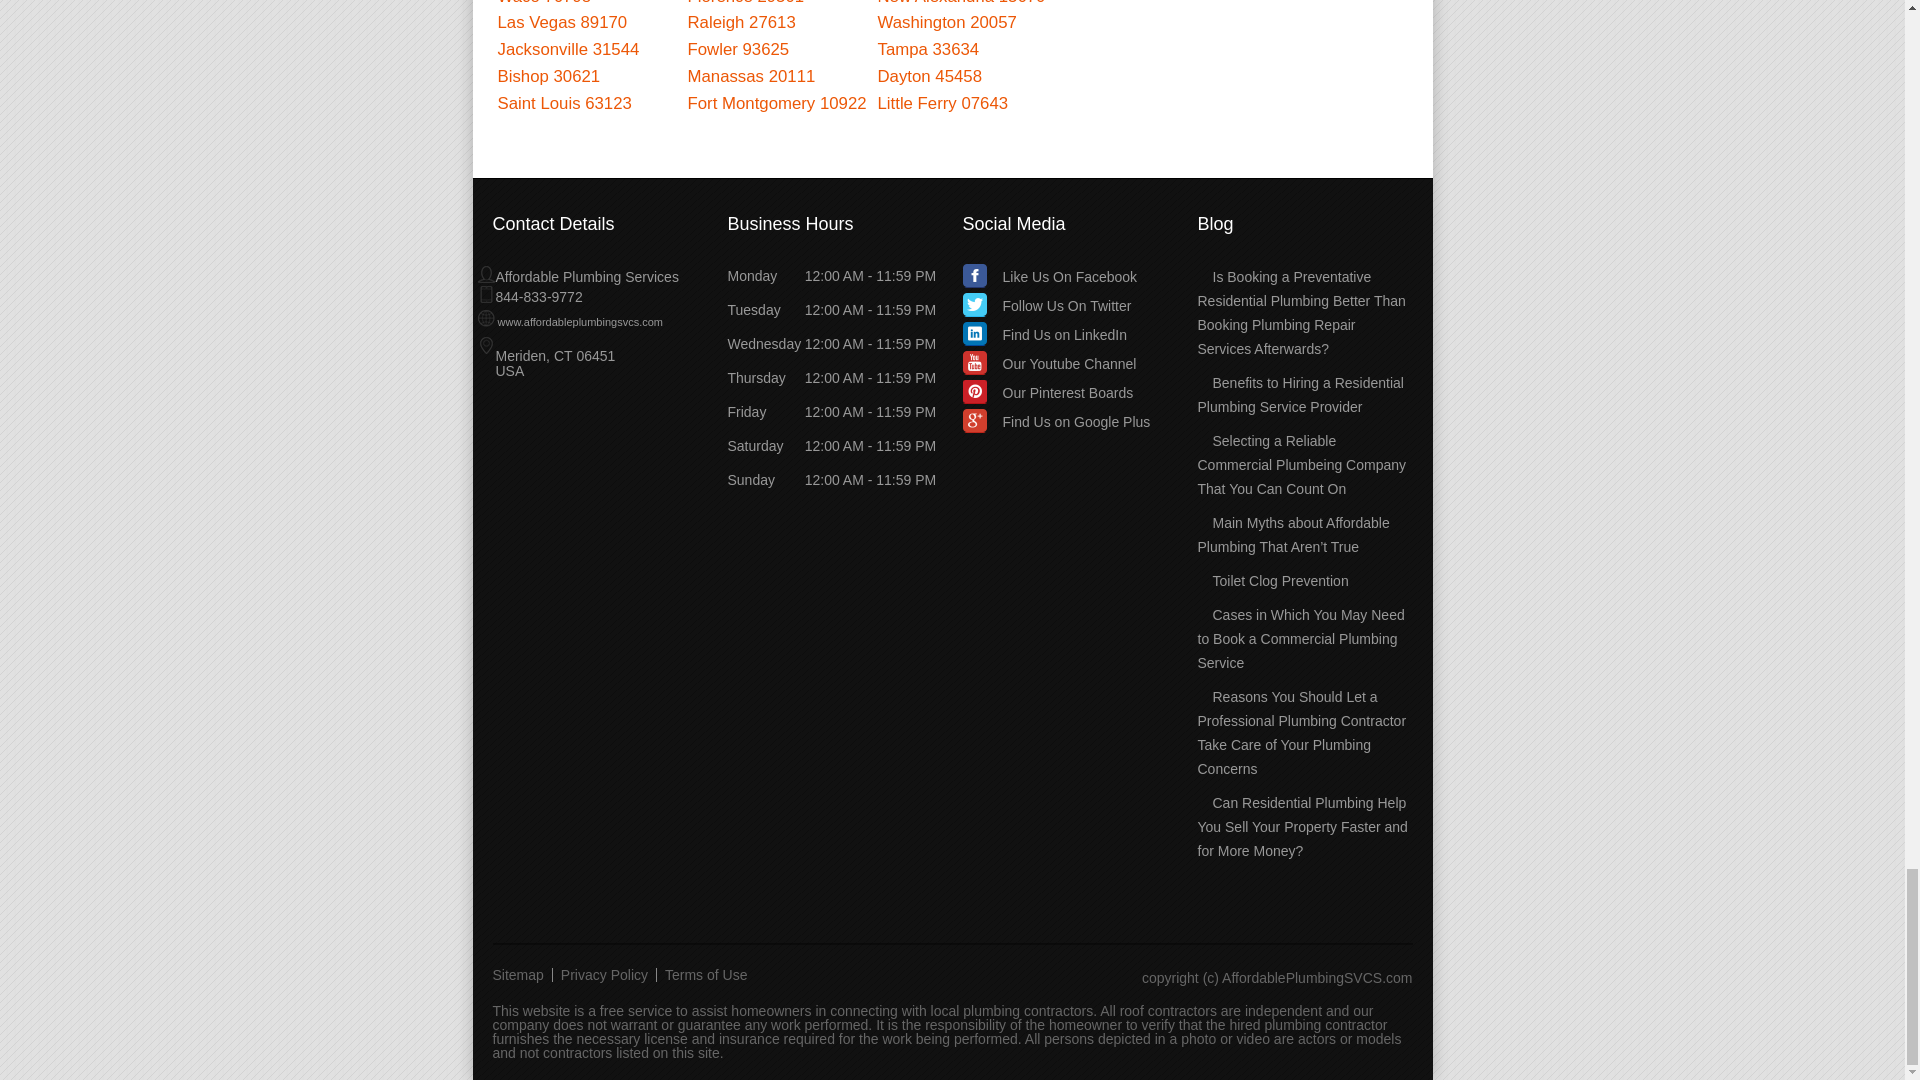  Describe the element at coordinates (544, 3) in the screenshot. I see `Waco 76798` at that location.